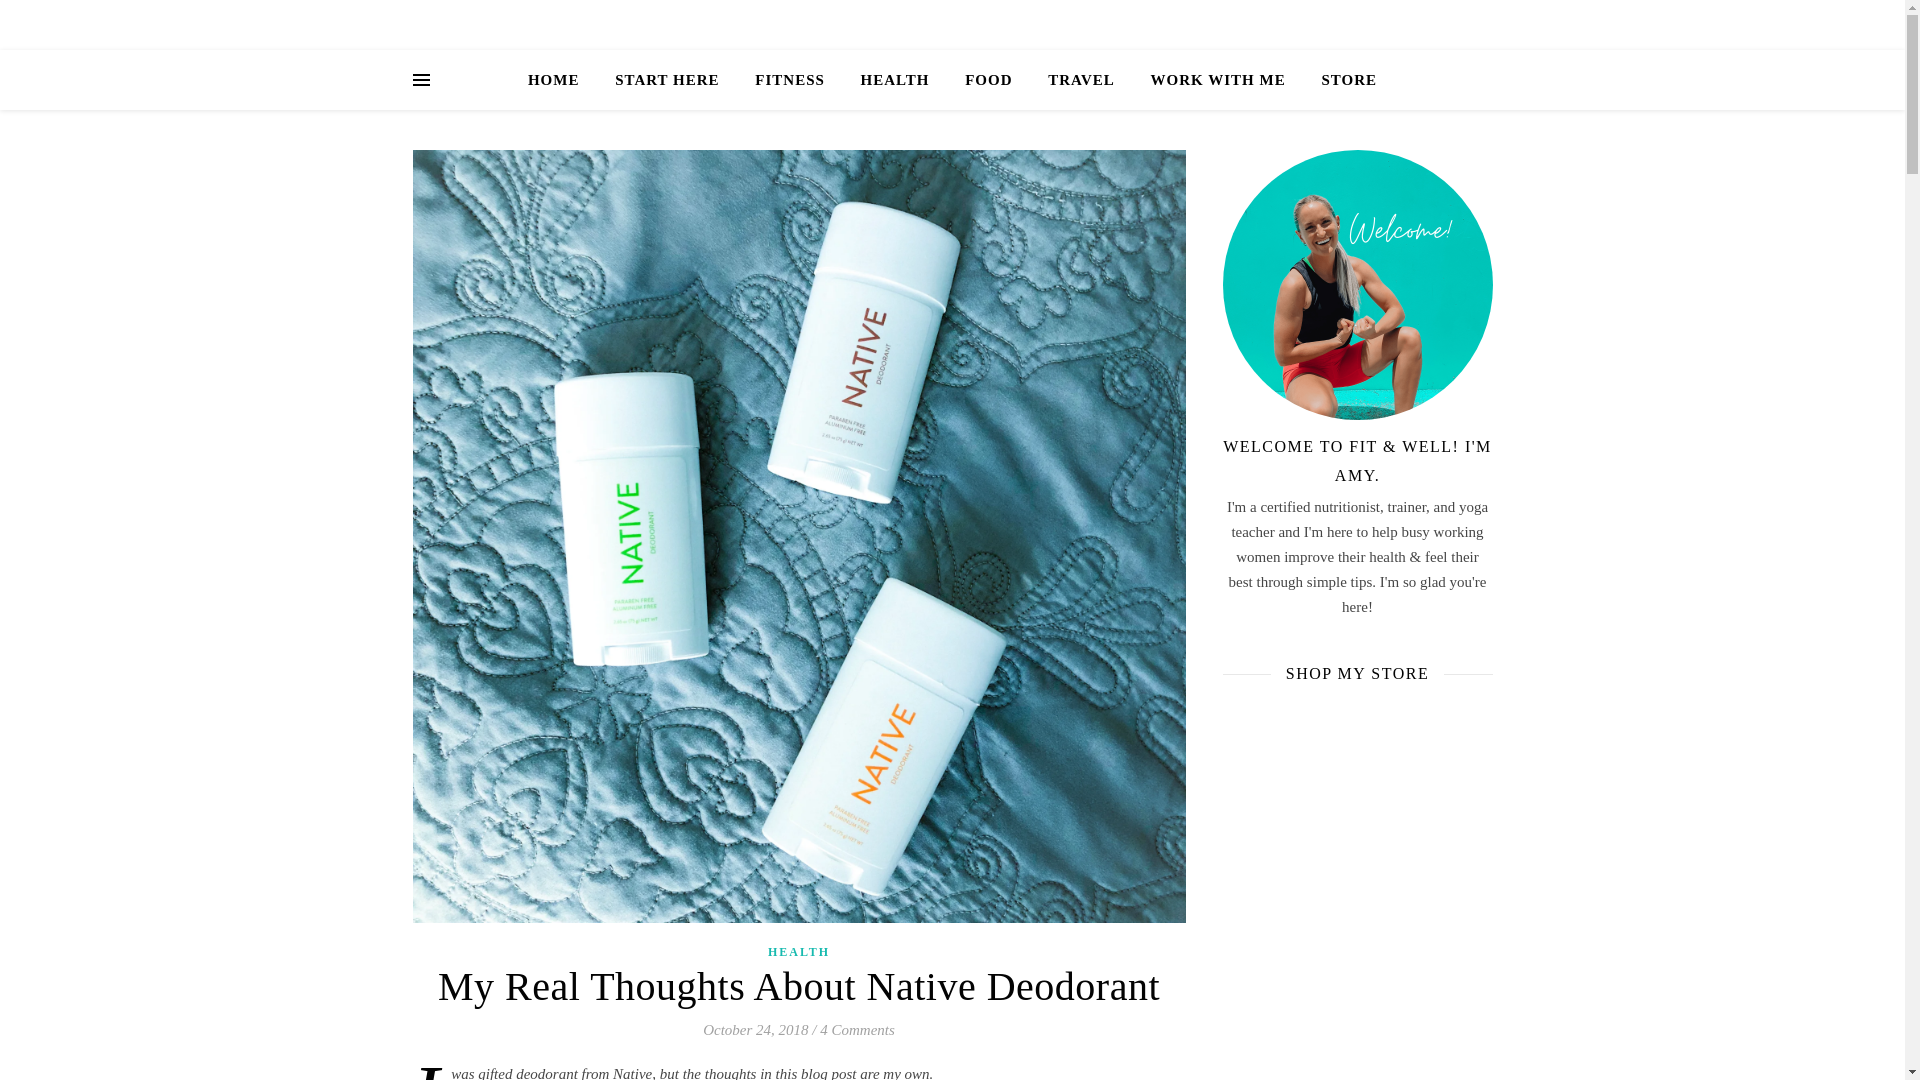 The width and height of the screenshot is (1920, 1080). I want to click on HEALTH, so click(798, 952).